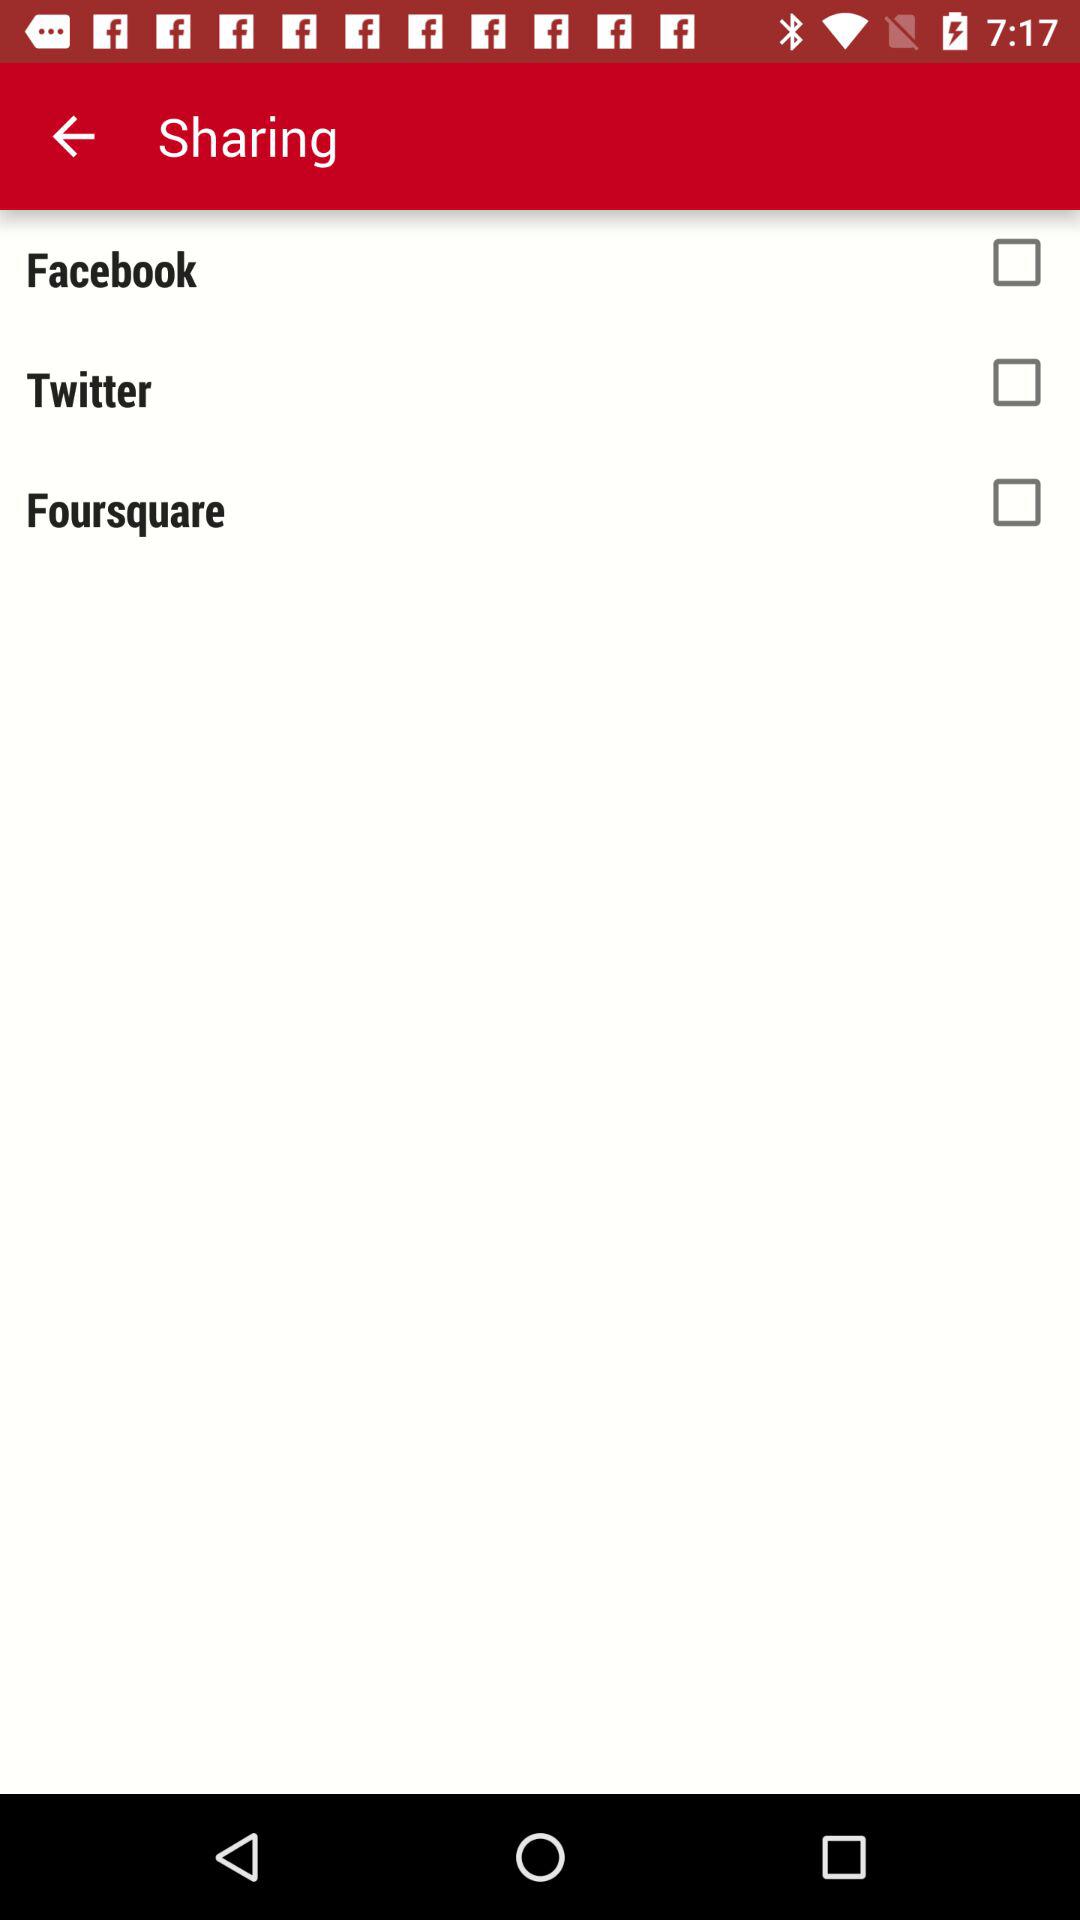  I want to click on open app next to the sharing icon, so click(73, 136).